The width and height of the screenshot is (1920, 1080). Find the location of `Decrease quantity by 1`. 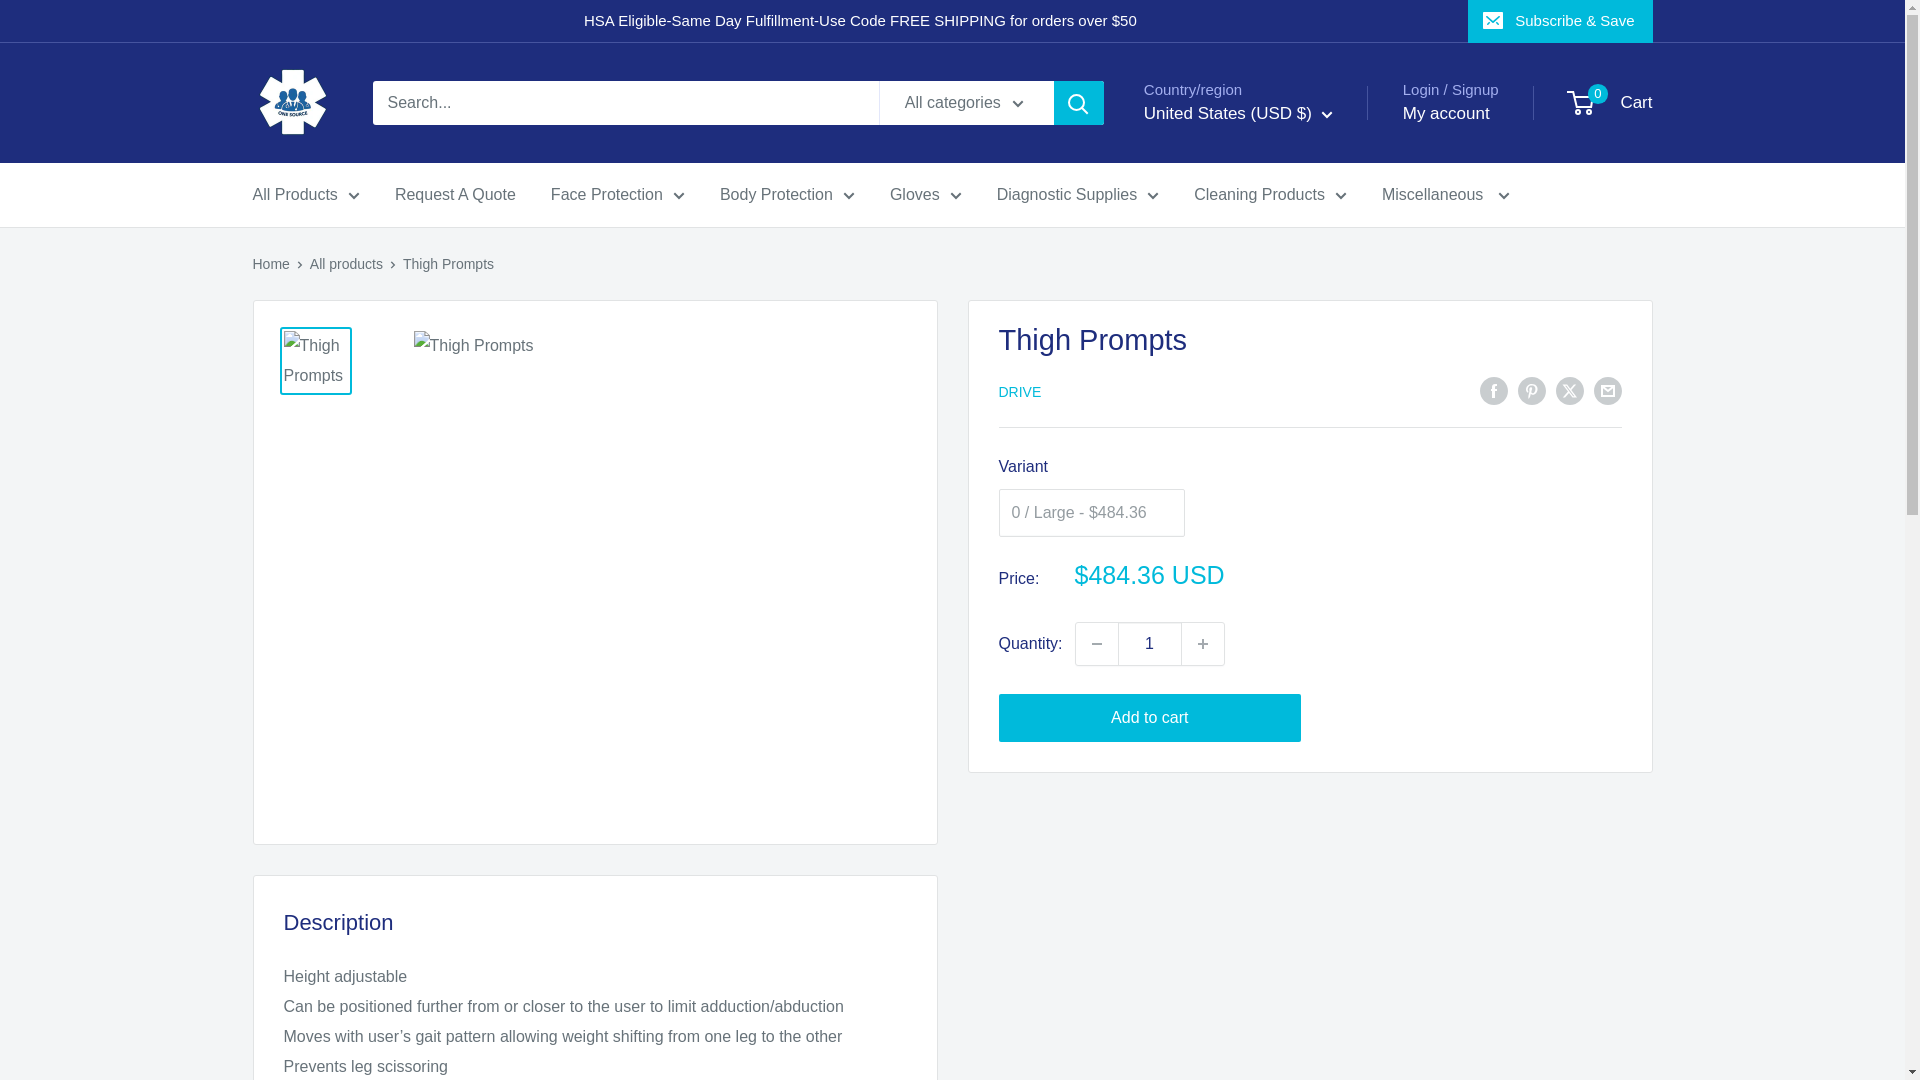

Decrease quantity by 1 is located at coordinates (1096, 644).